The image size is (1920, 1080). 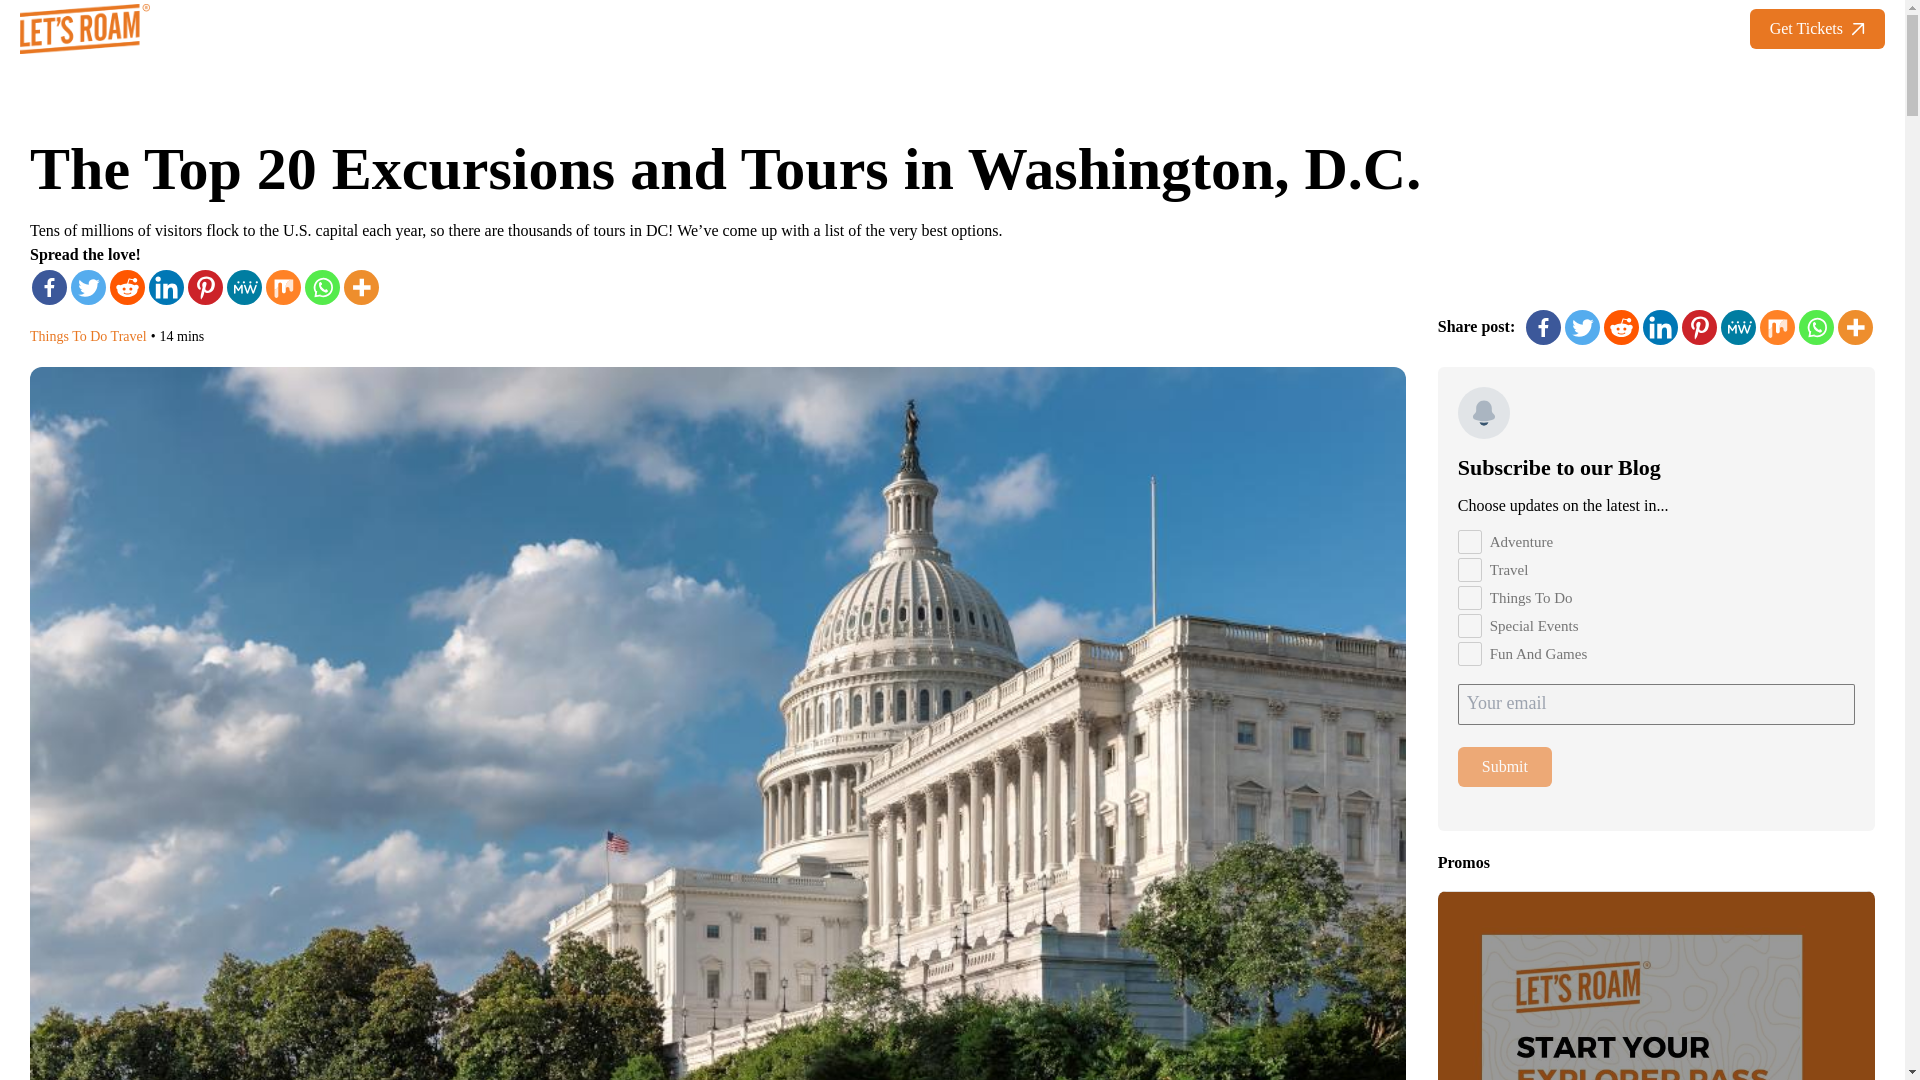 What do you see at coordinates (1470, 654) in the screenshot?
I see `Fun And Games` at bounding box center [1470, 654].